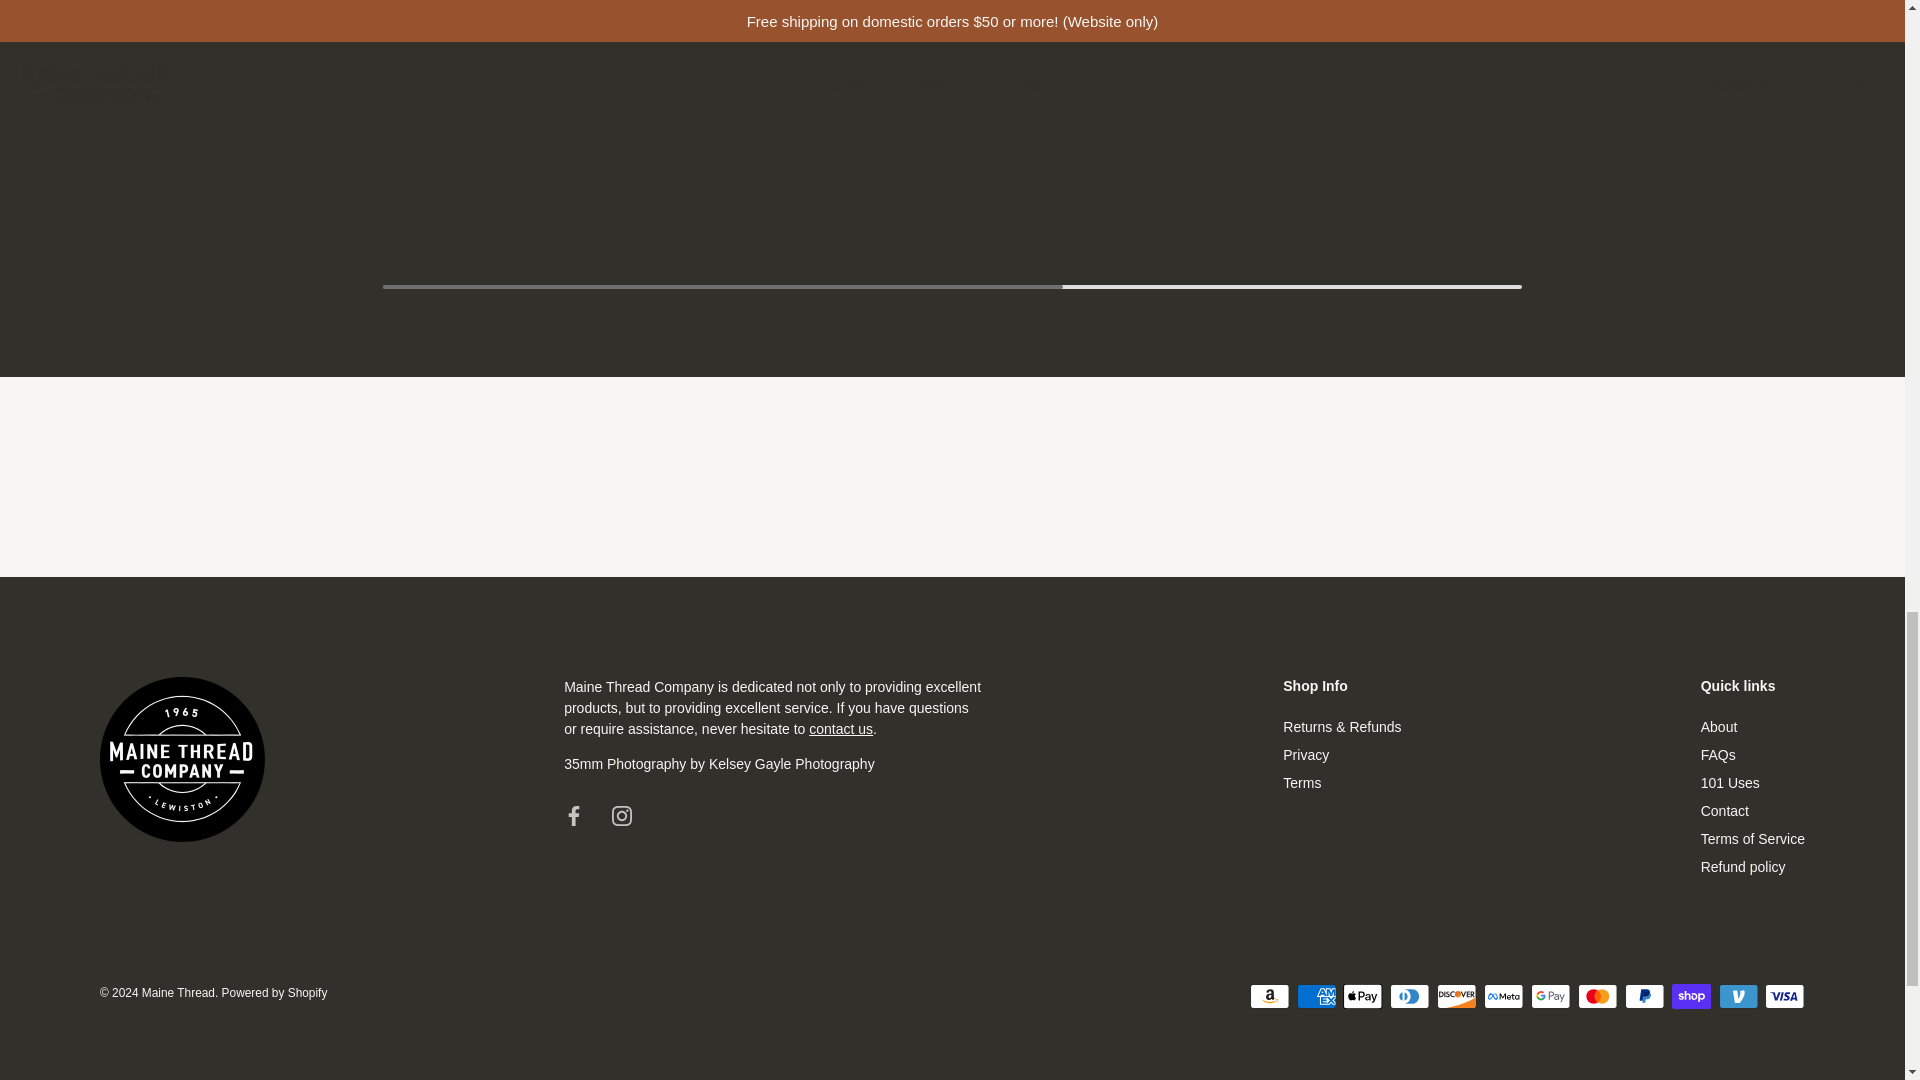 The image size is (1920, 1080). Describe the element at coordinates (1597, 996) in the screenshot. I see `Mastercard` at that location.